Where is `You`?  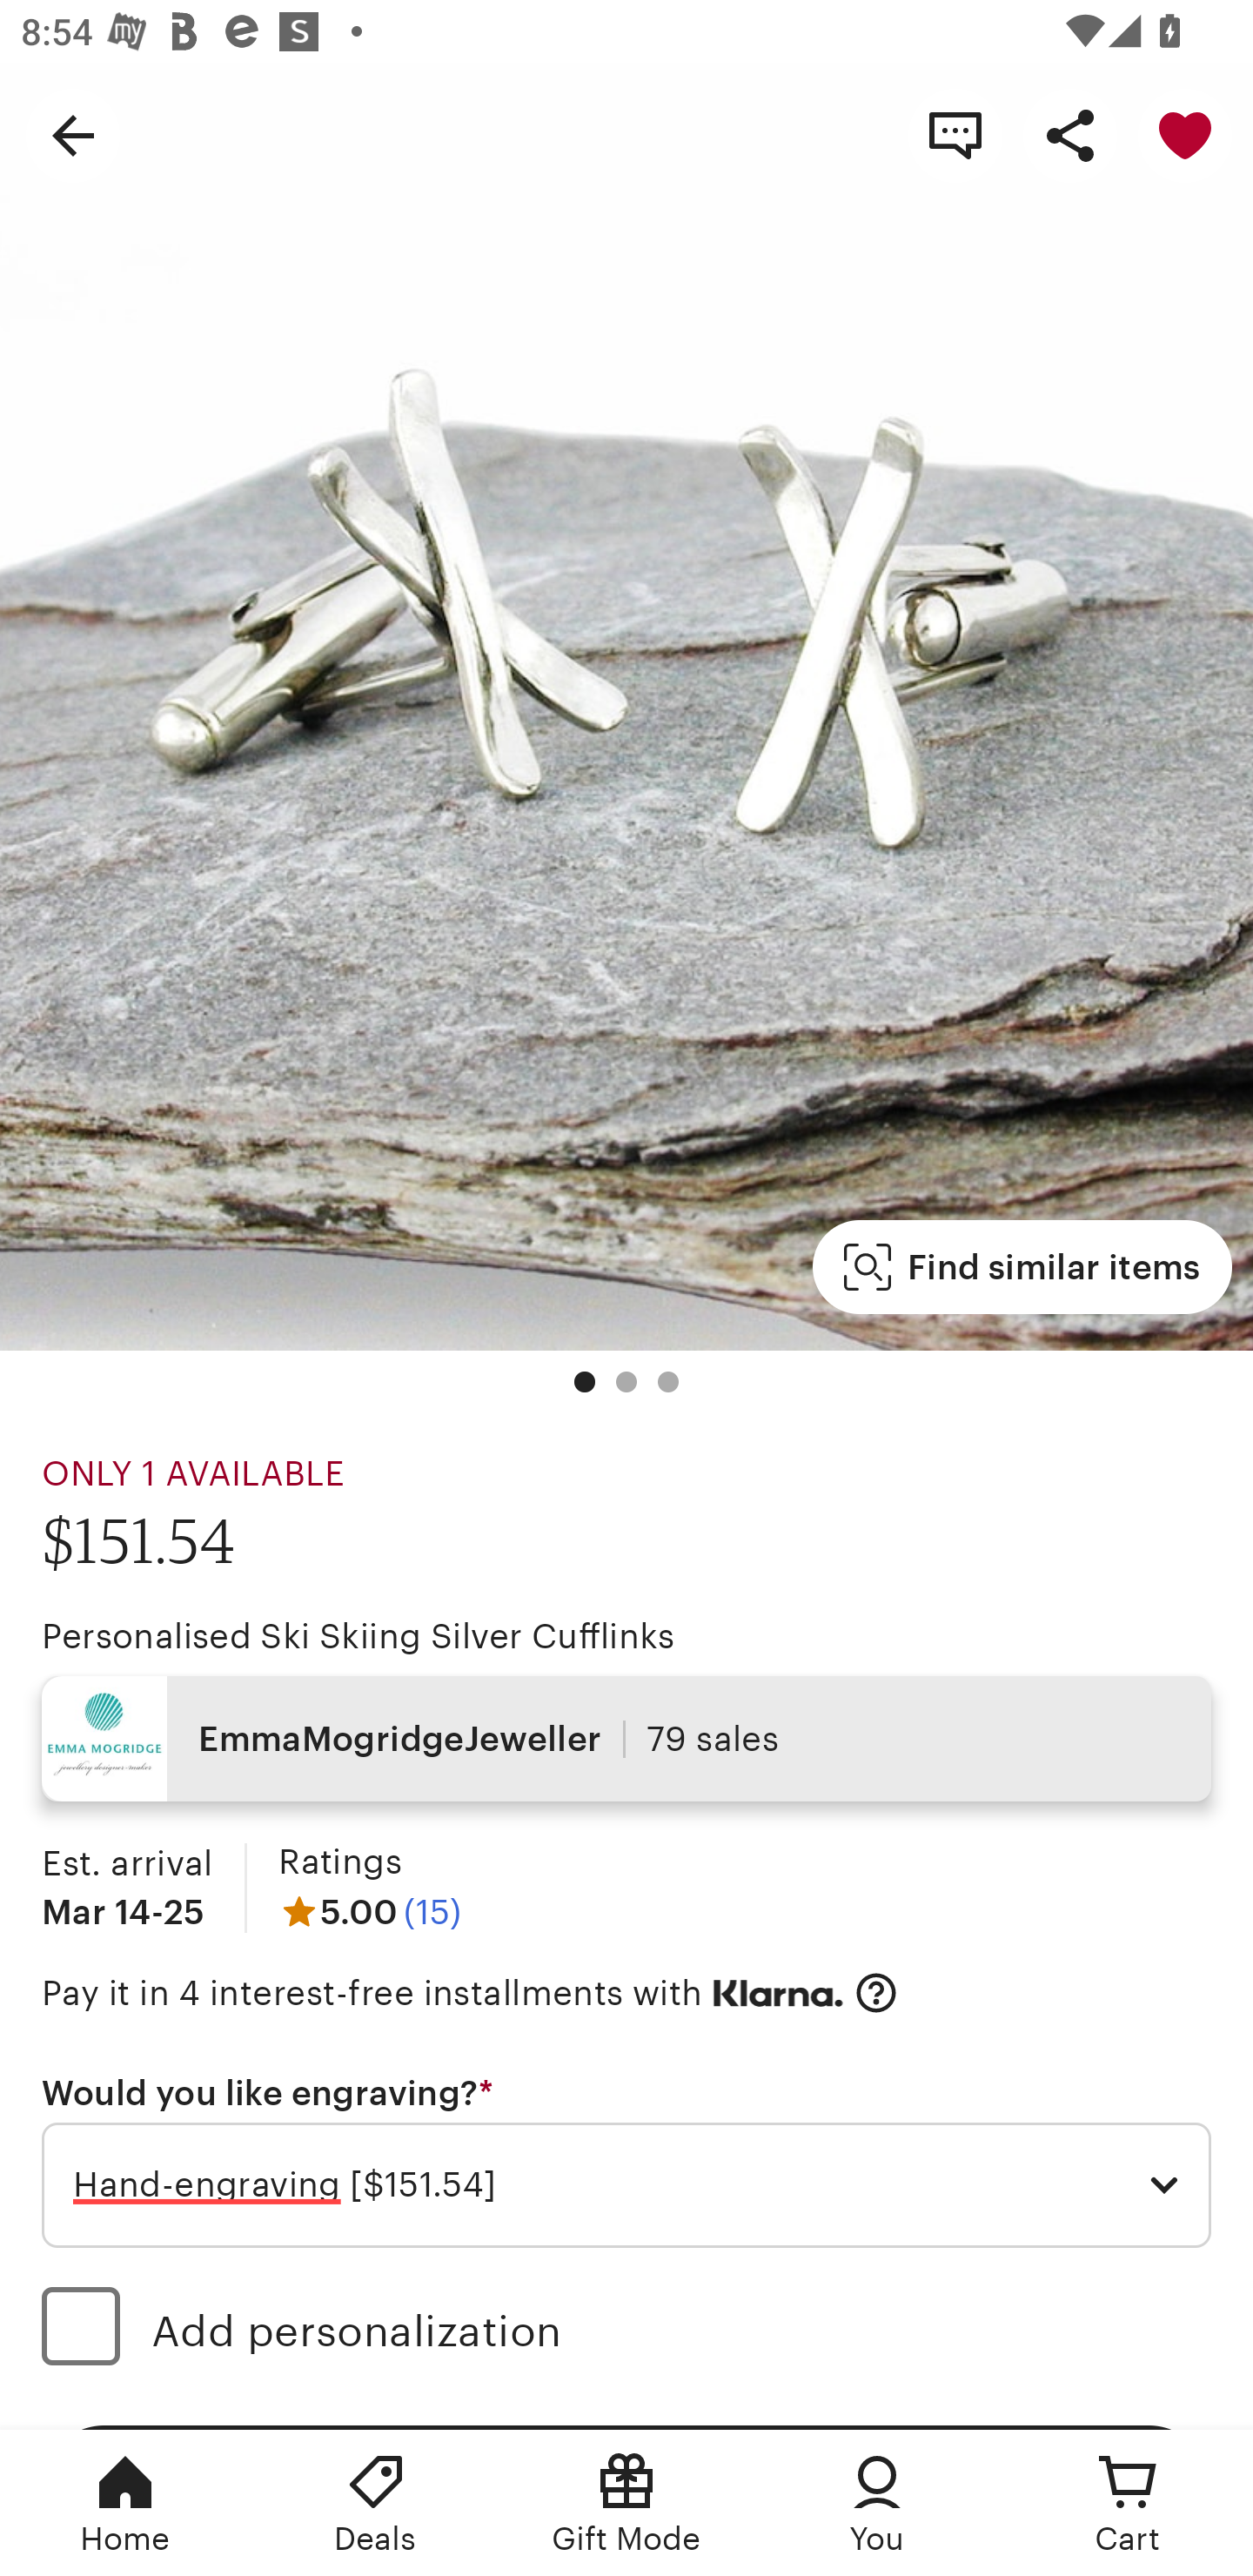
You is located at coordinates (877, 2503).